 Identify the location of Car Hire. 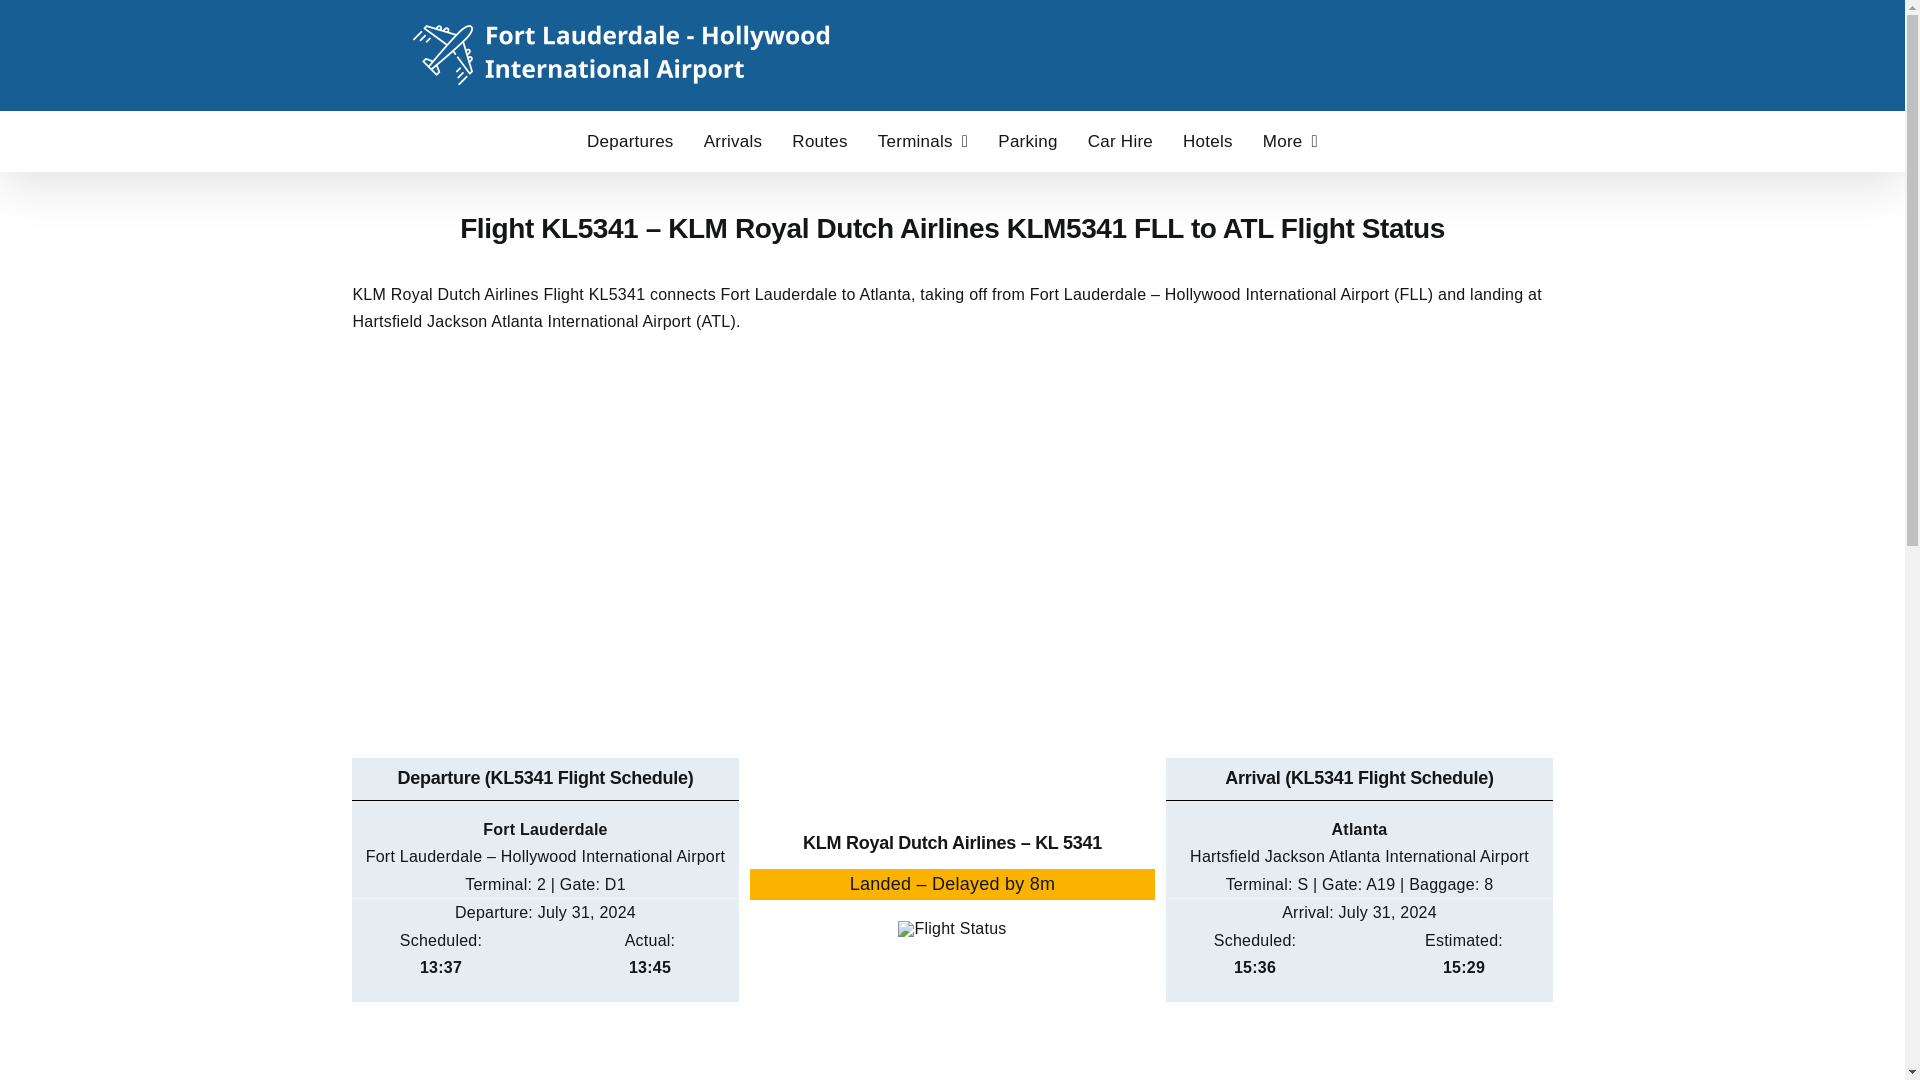
(1120, 140).